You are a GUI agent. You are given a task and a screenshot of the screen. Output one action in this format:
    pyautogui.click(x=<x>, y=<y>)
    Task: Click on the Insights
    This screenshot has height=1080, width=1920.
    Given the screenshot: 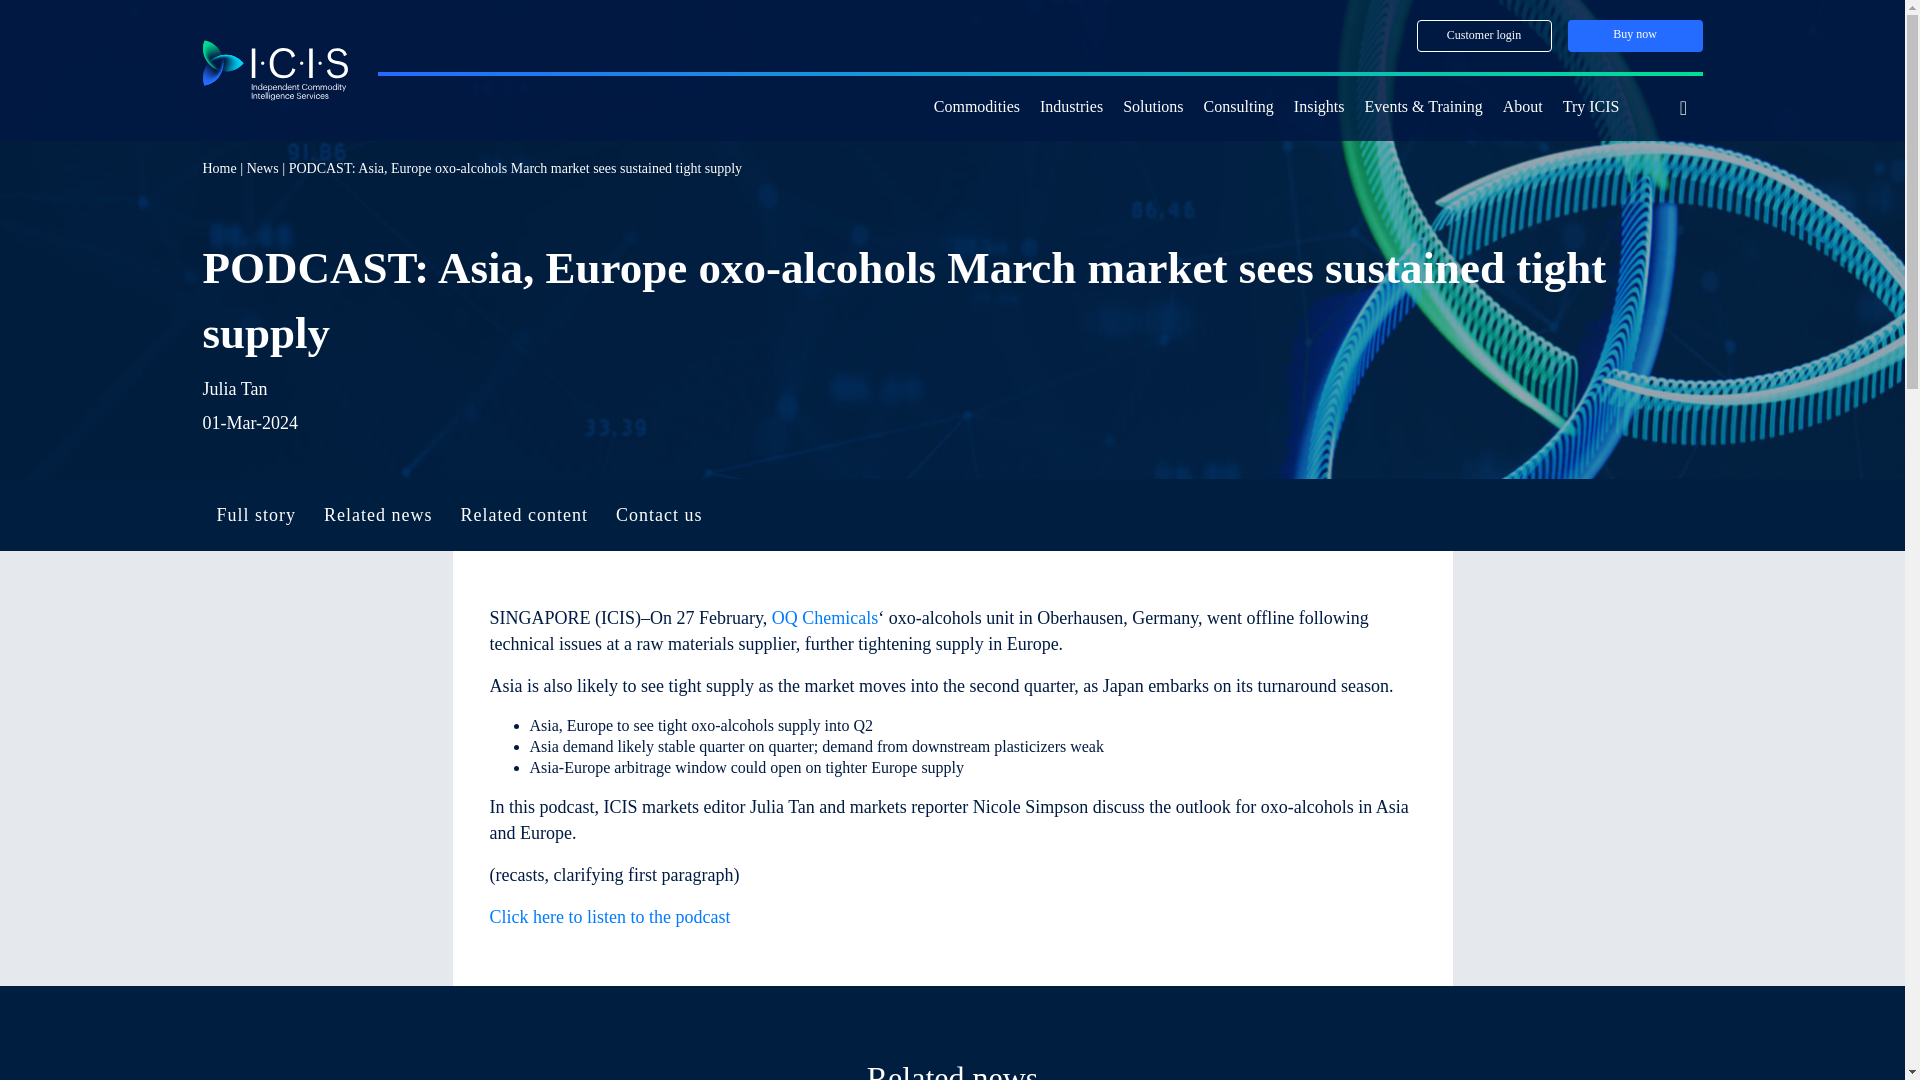 What is the action you would take?
    pyautogui.click(x=1320, y=108)
    